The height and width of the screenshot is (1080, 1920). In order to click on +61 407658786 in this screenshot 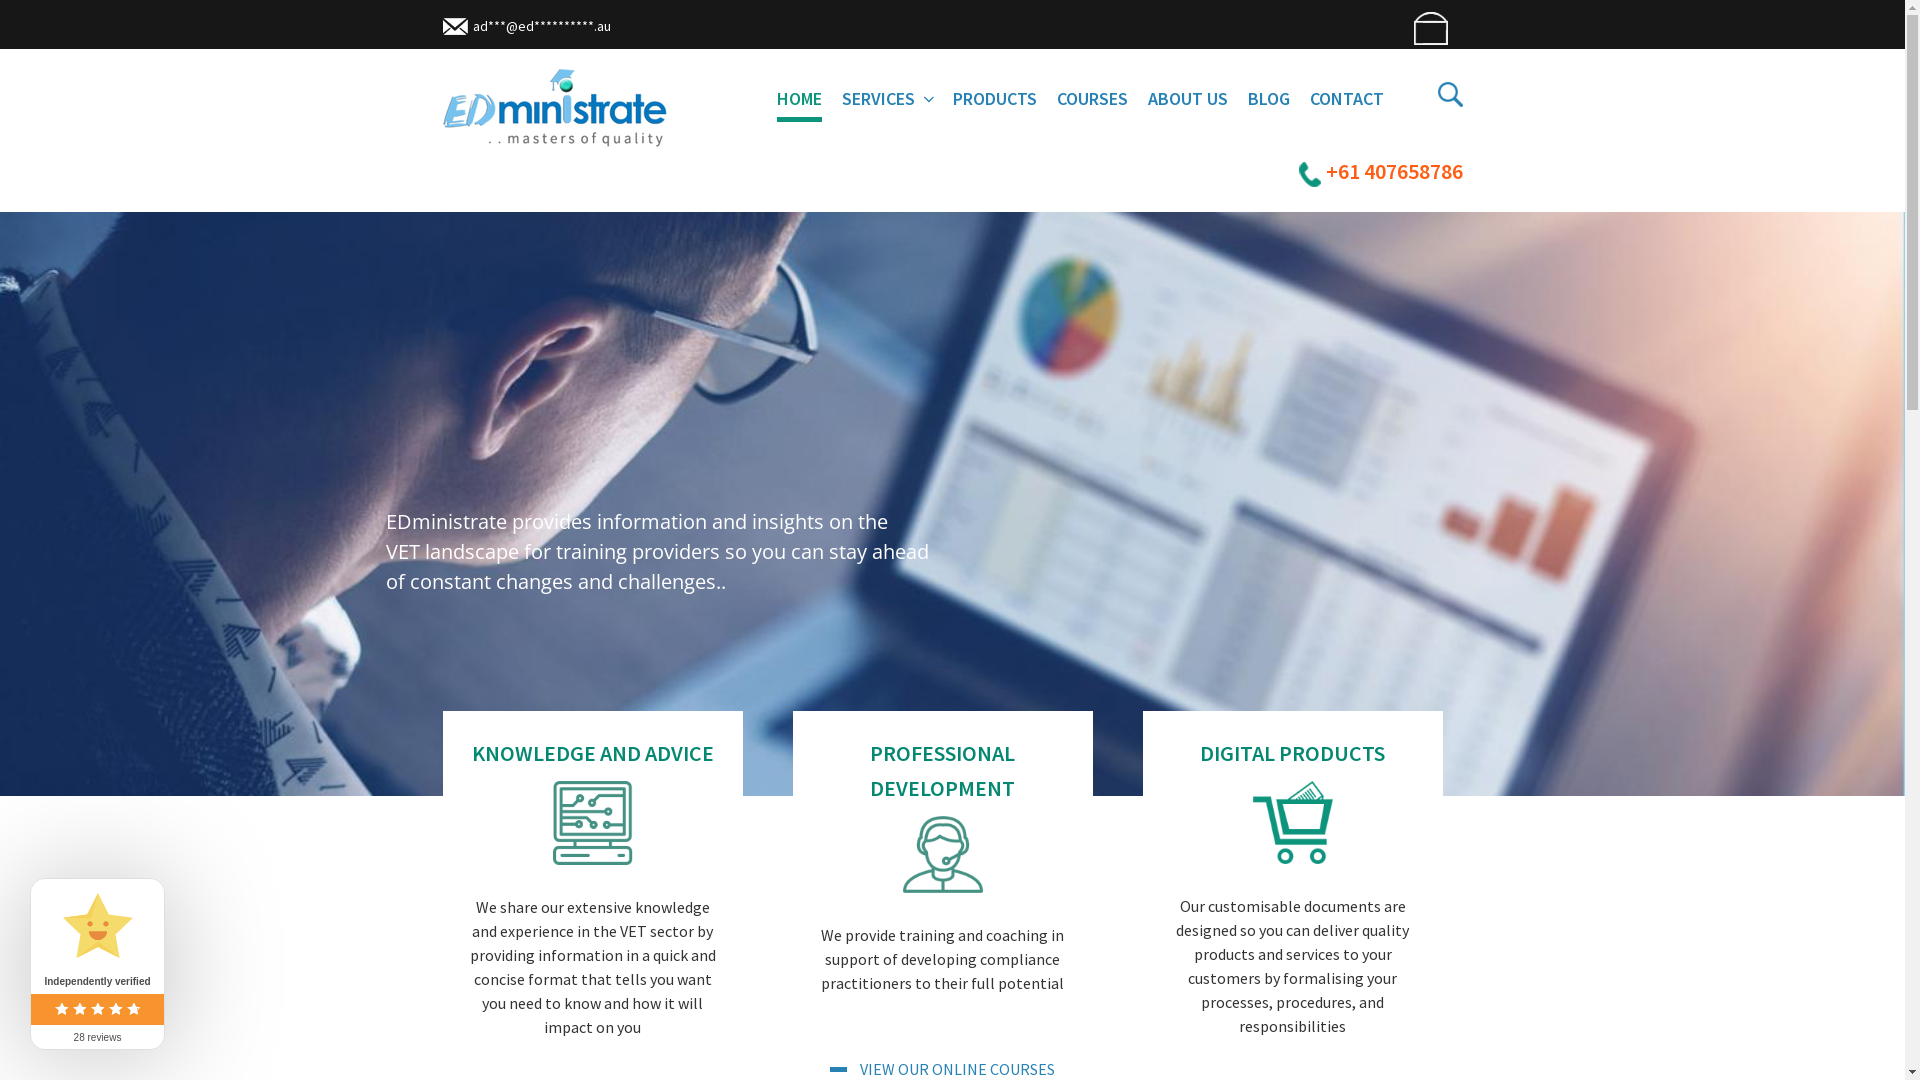, I will do `click(1380, 172)`.